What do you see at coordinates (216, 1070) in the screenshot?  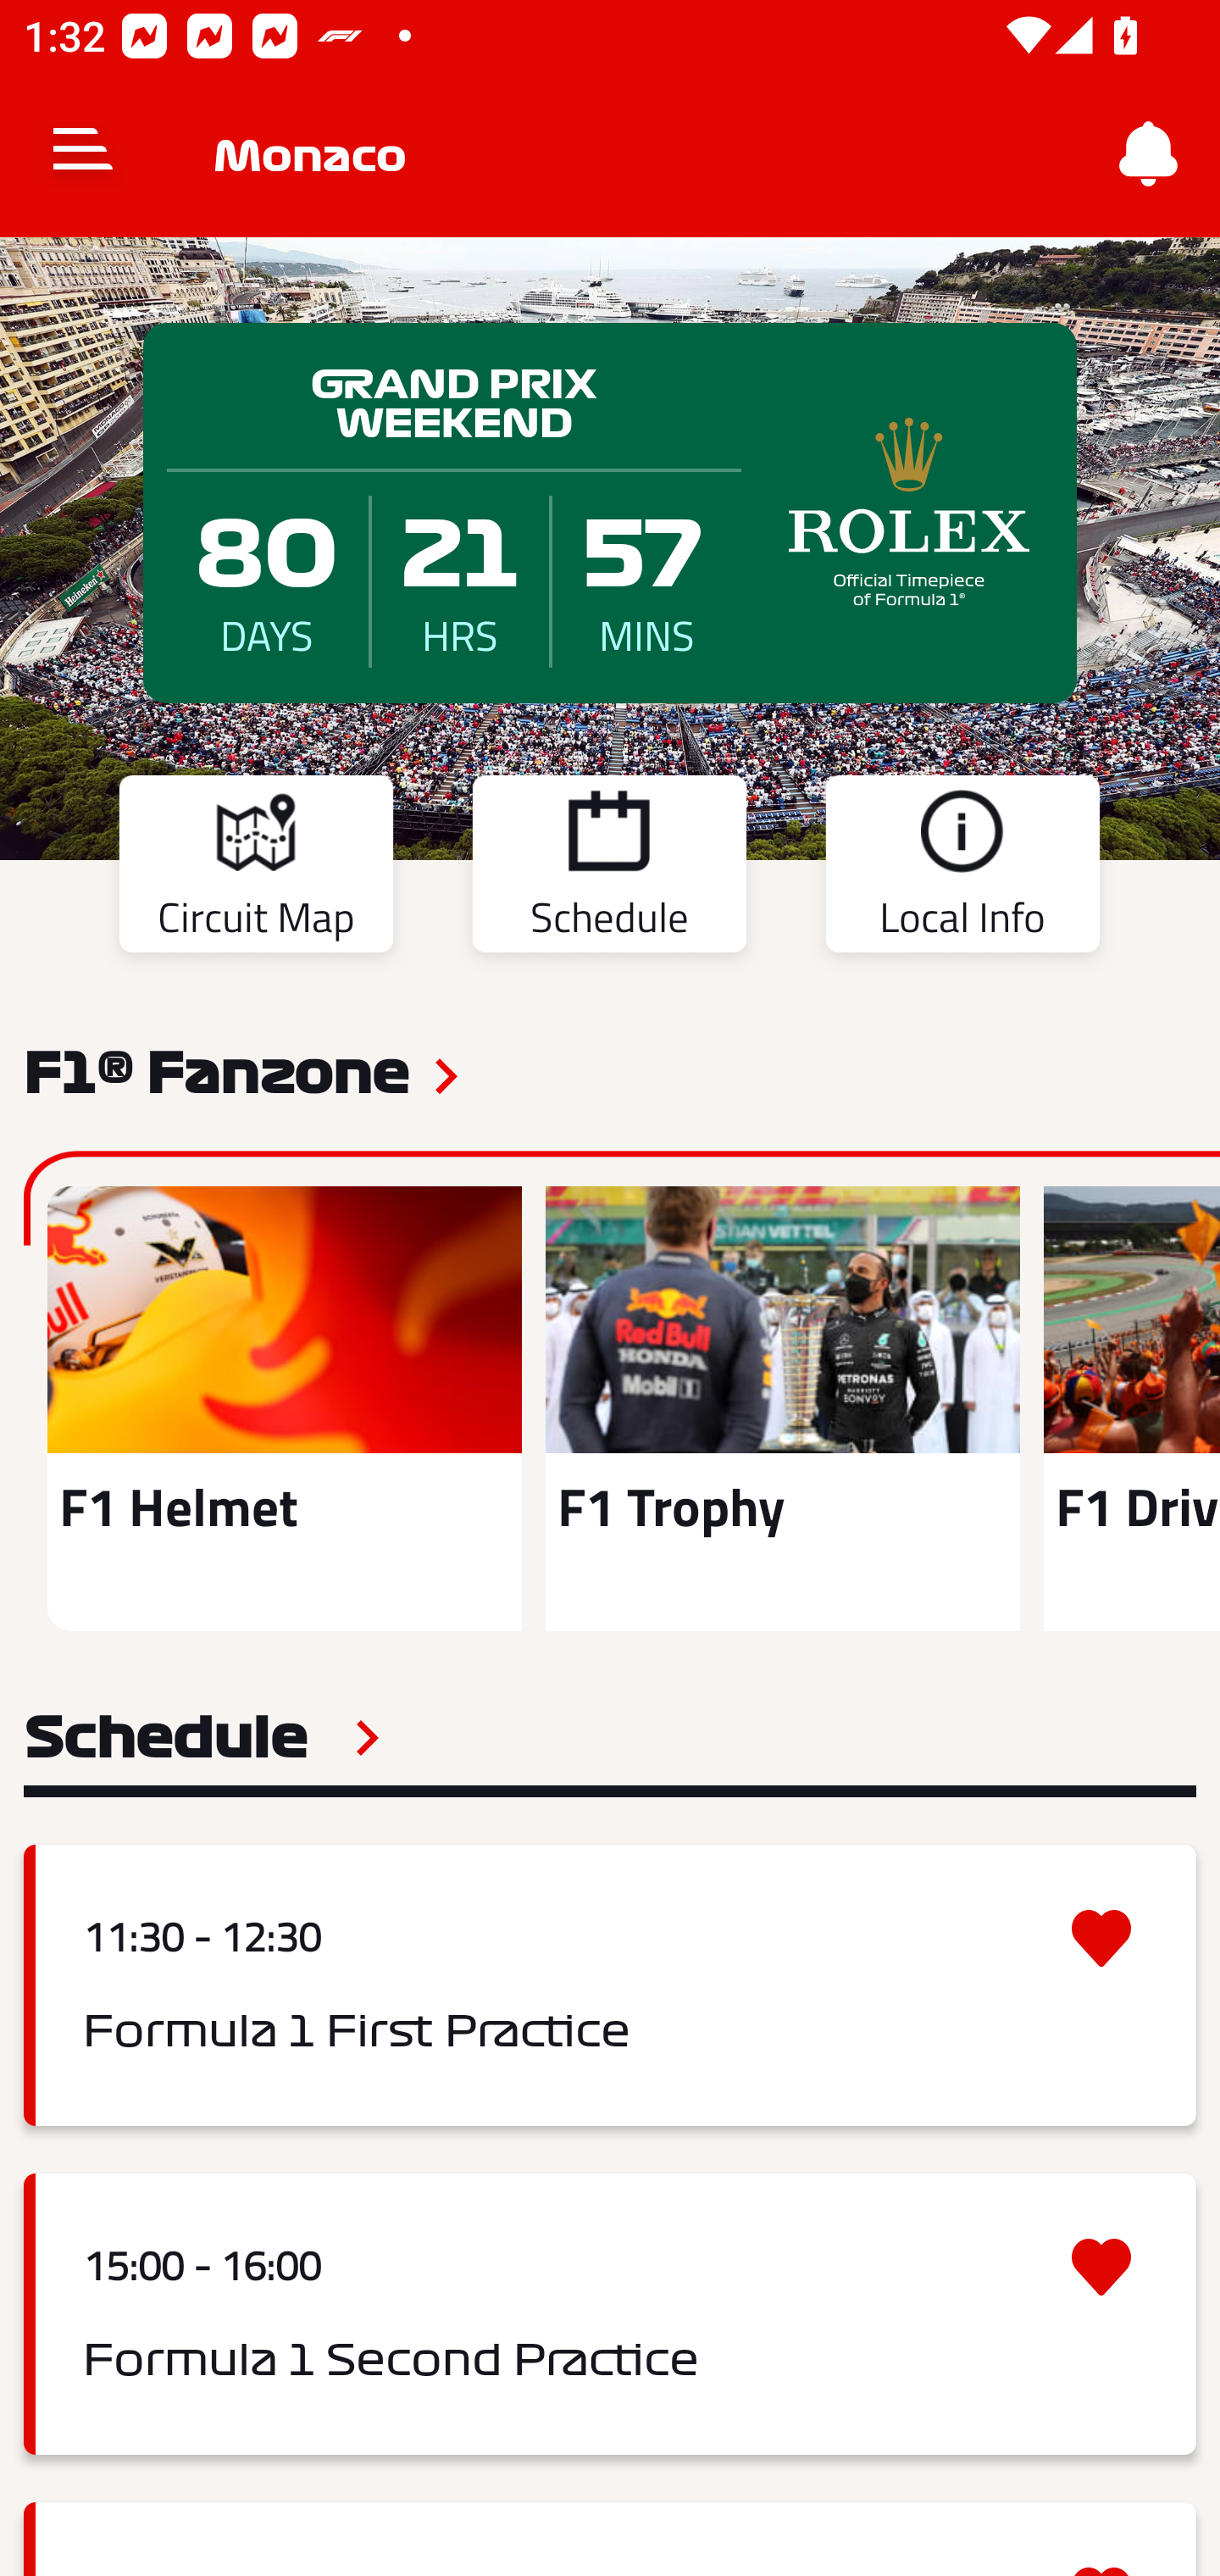 I see `F1® Fanzone` at bounding box center [216, 1070].